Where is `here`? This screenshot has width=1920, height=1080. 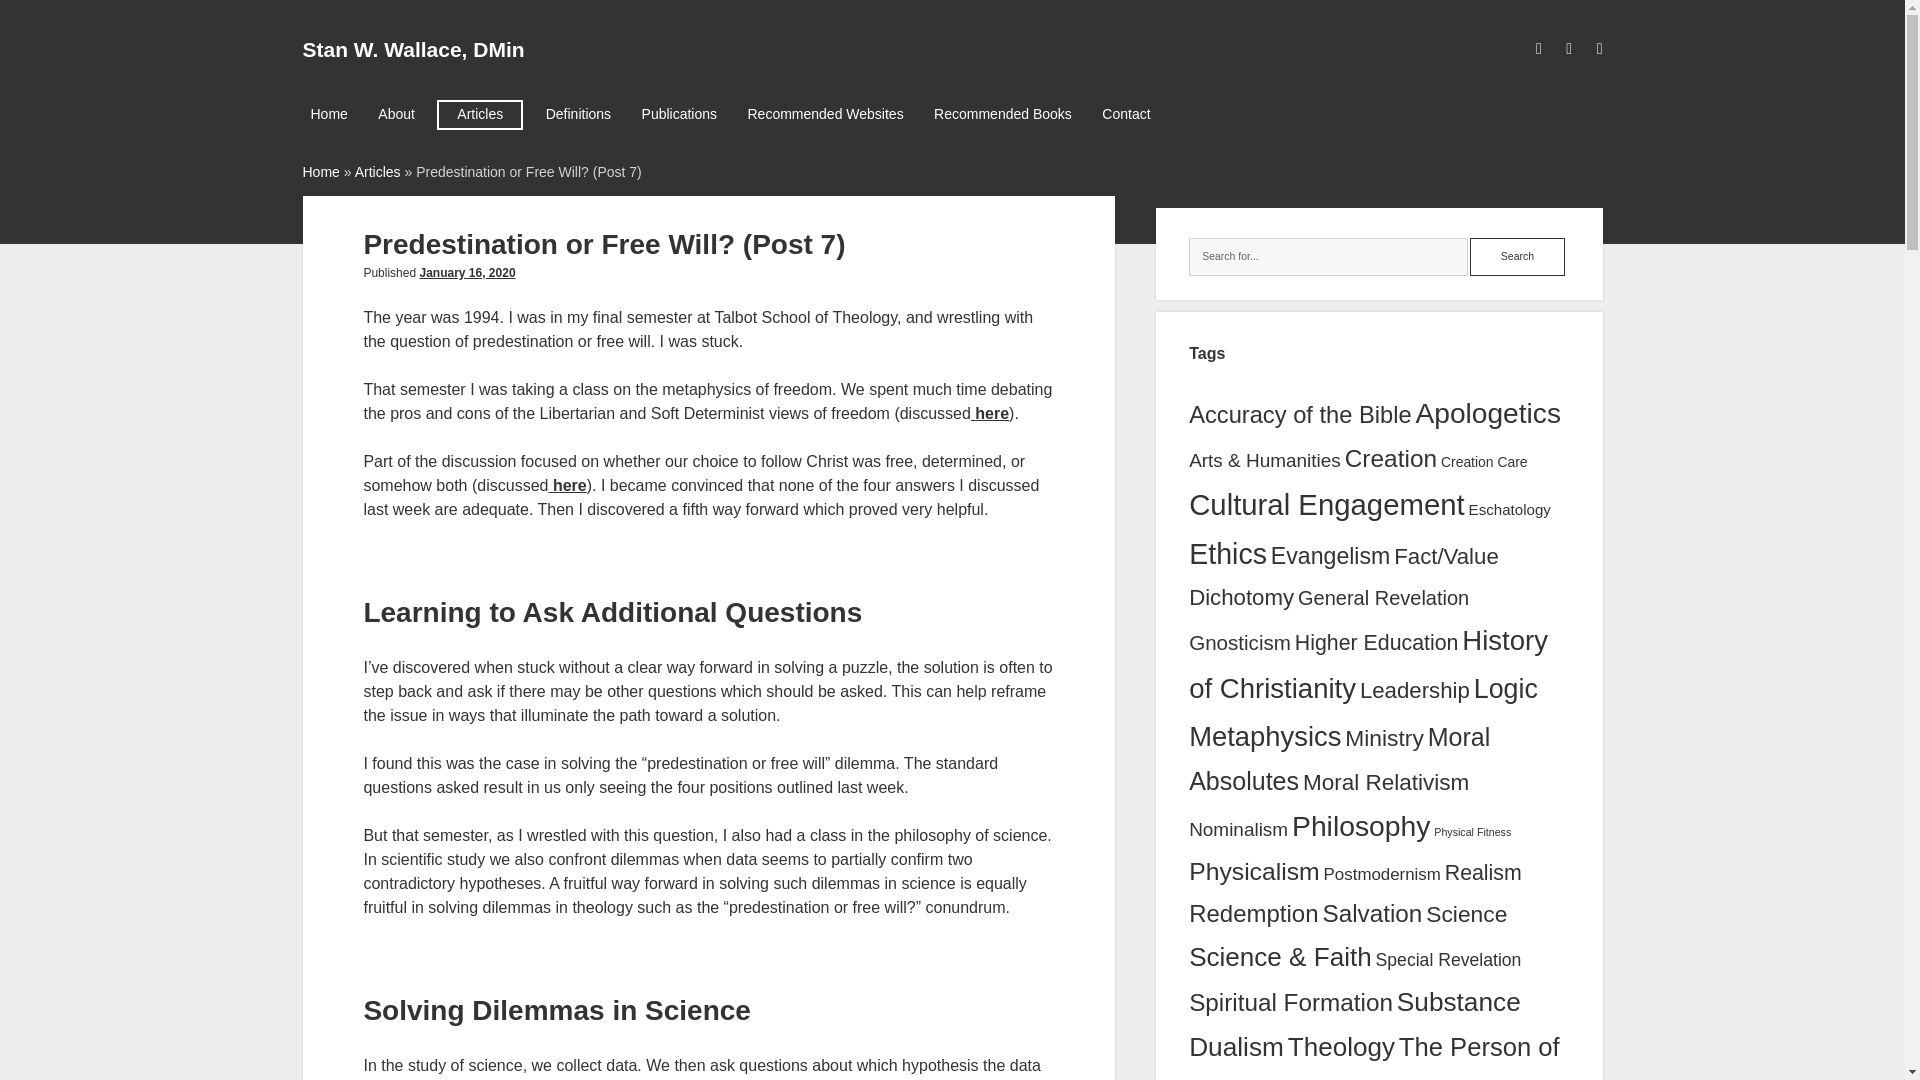 here is located at coordinates (992, 414).